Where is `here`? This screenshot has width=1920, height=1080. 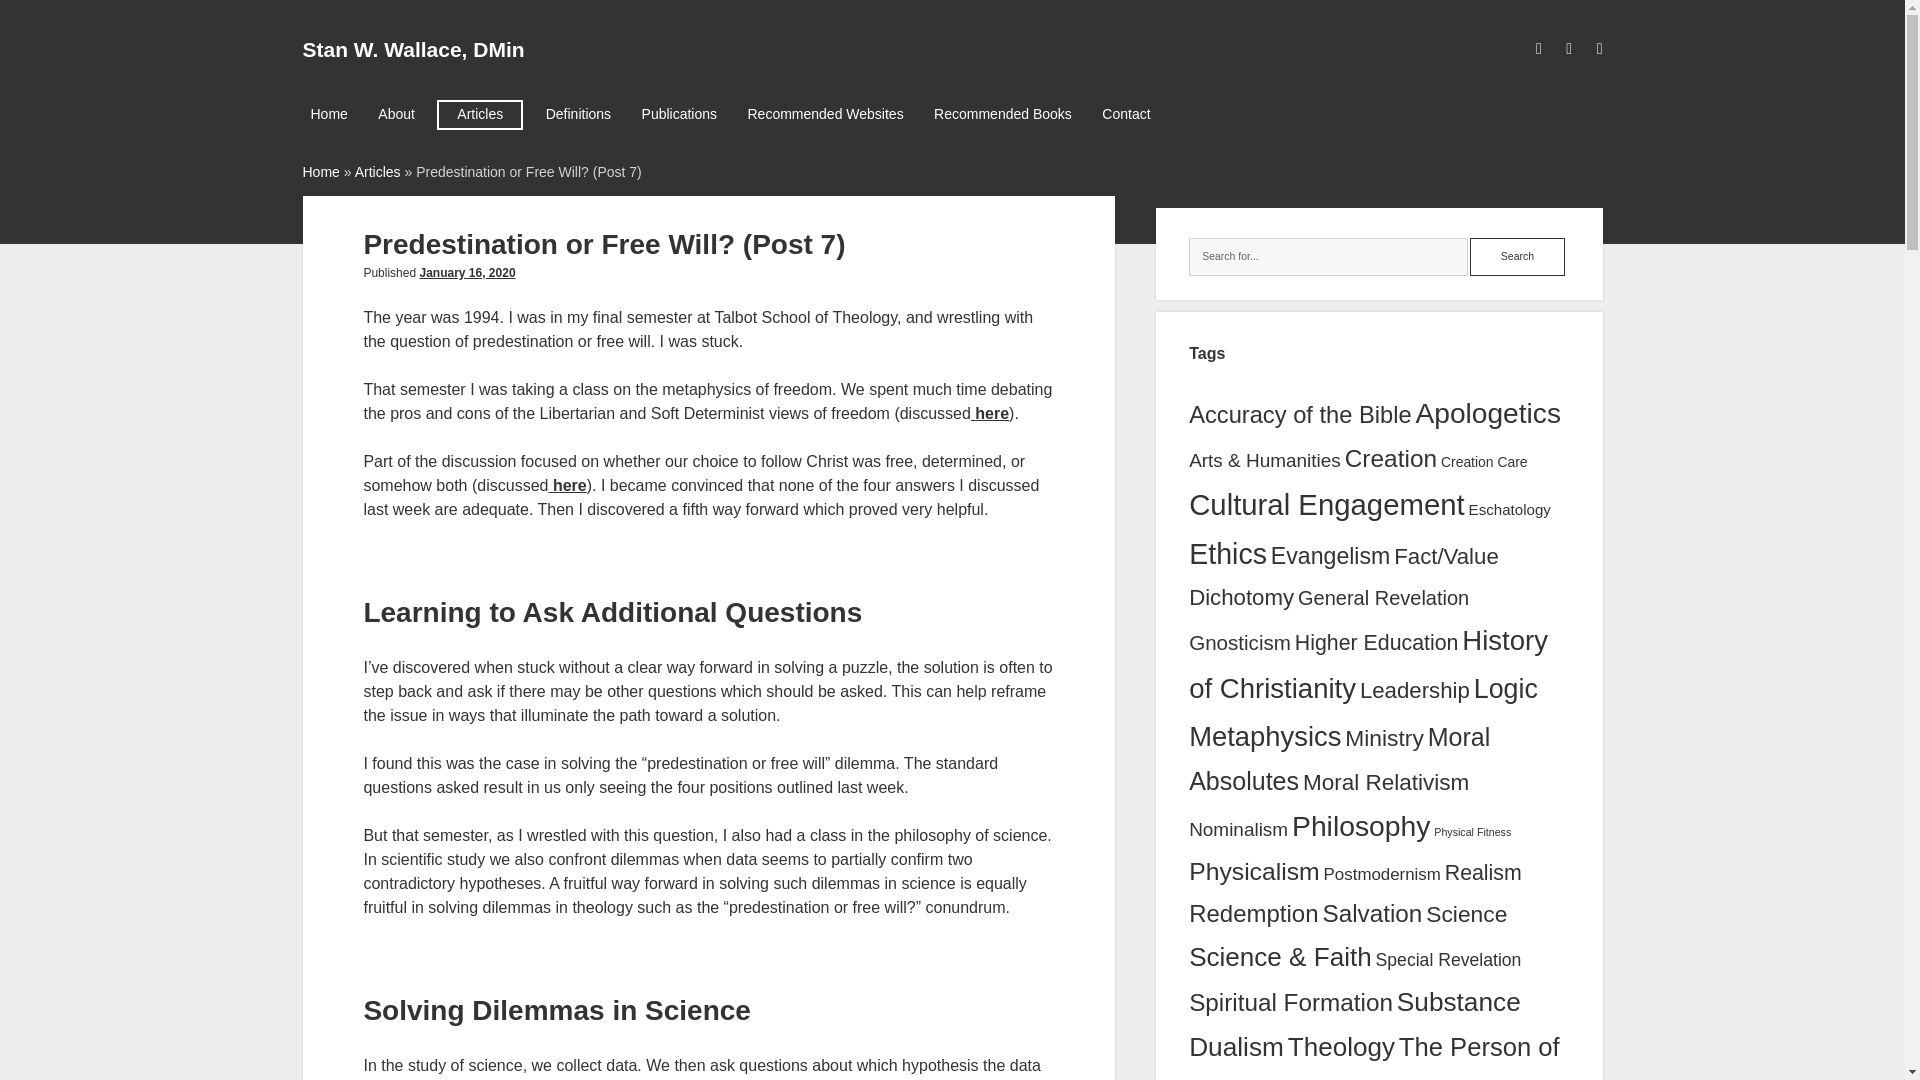 here is located at coordinates (992, 414).